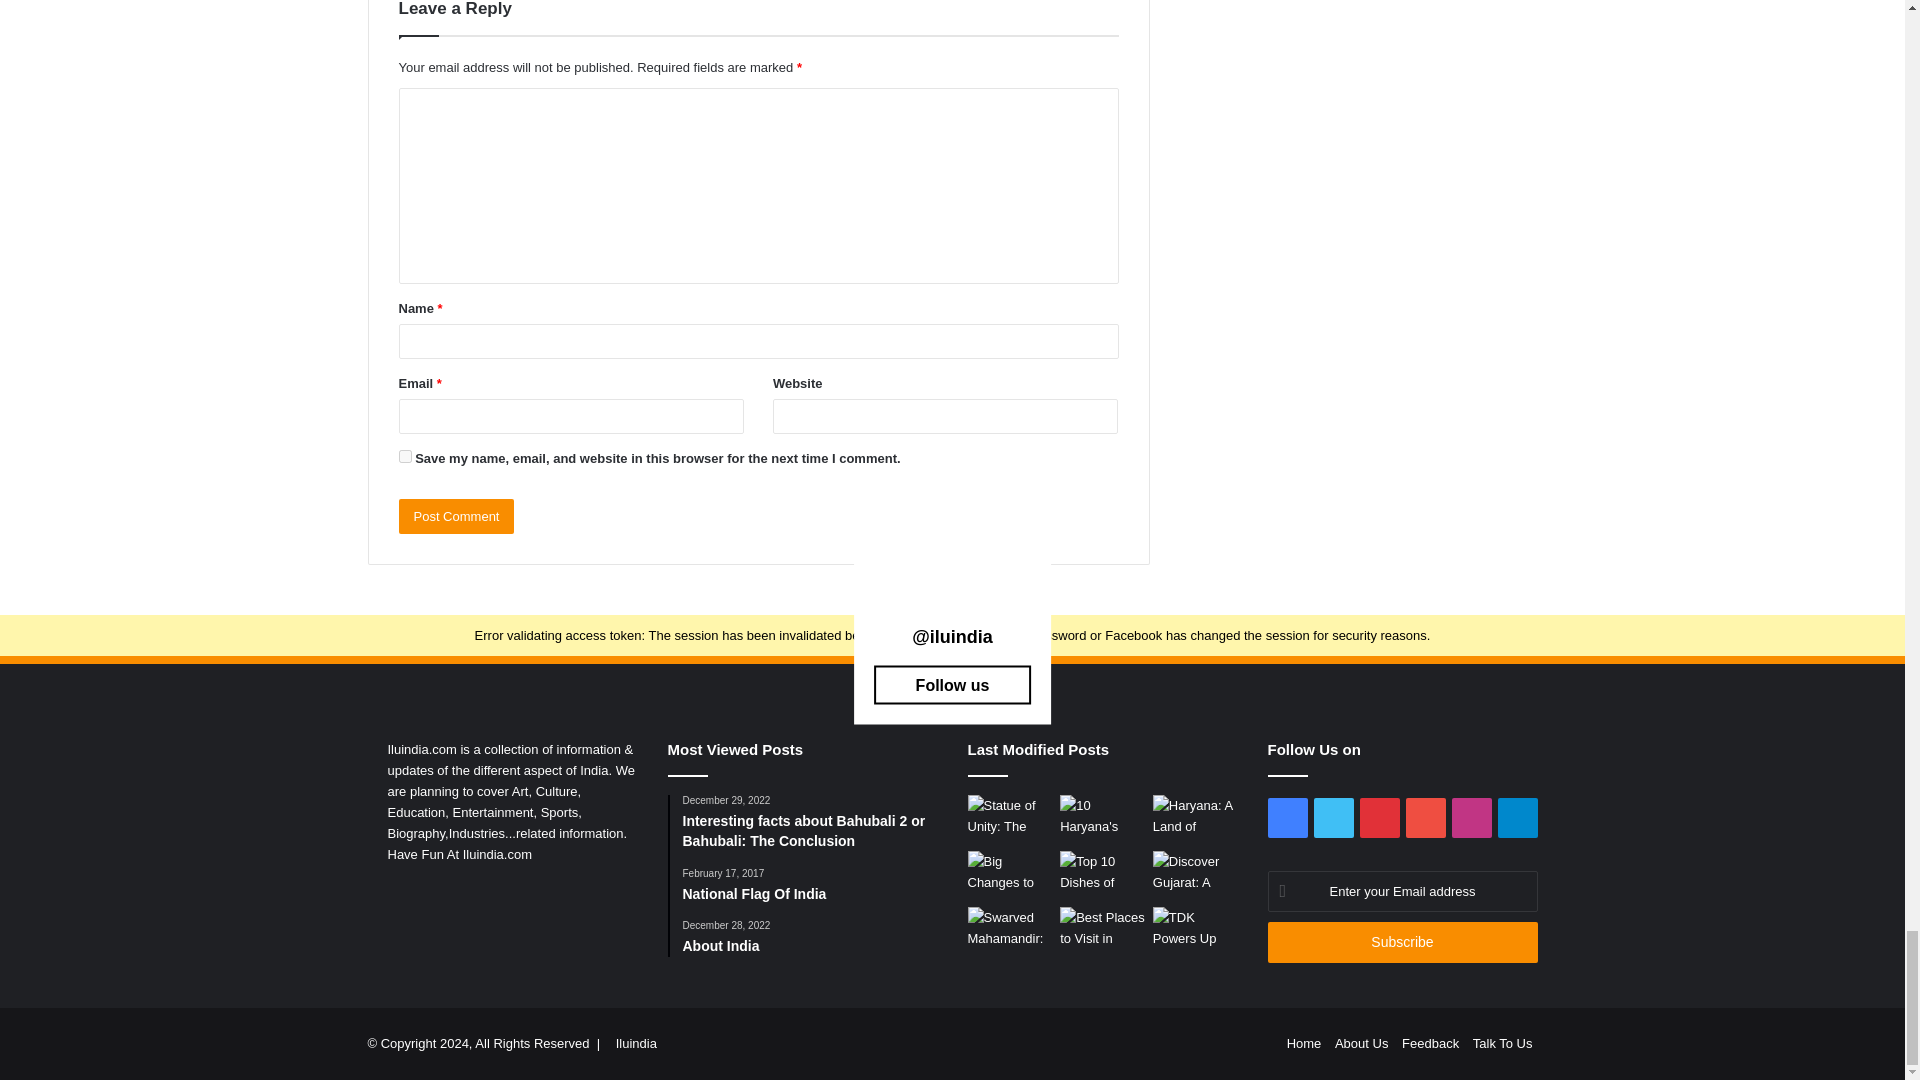  I want to click on Subscribe, so click(1402, 942).